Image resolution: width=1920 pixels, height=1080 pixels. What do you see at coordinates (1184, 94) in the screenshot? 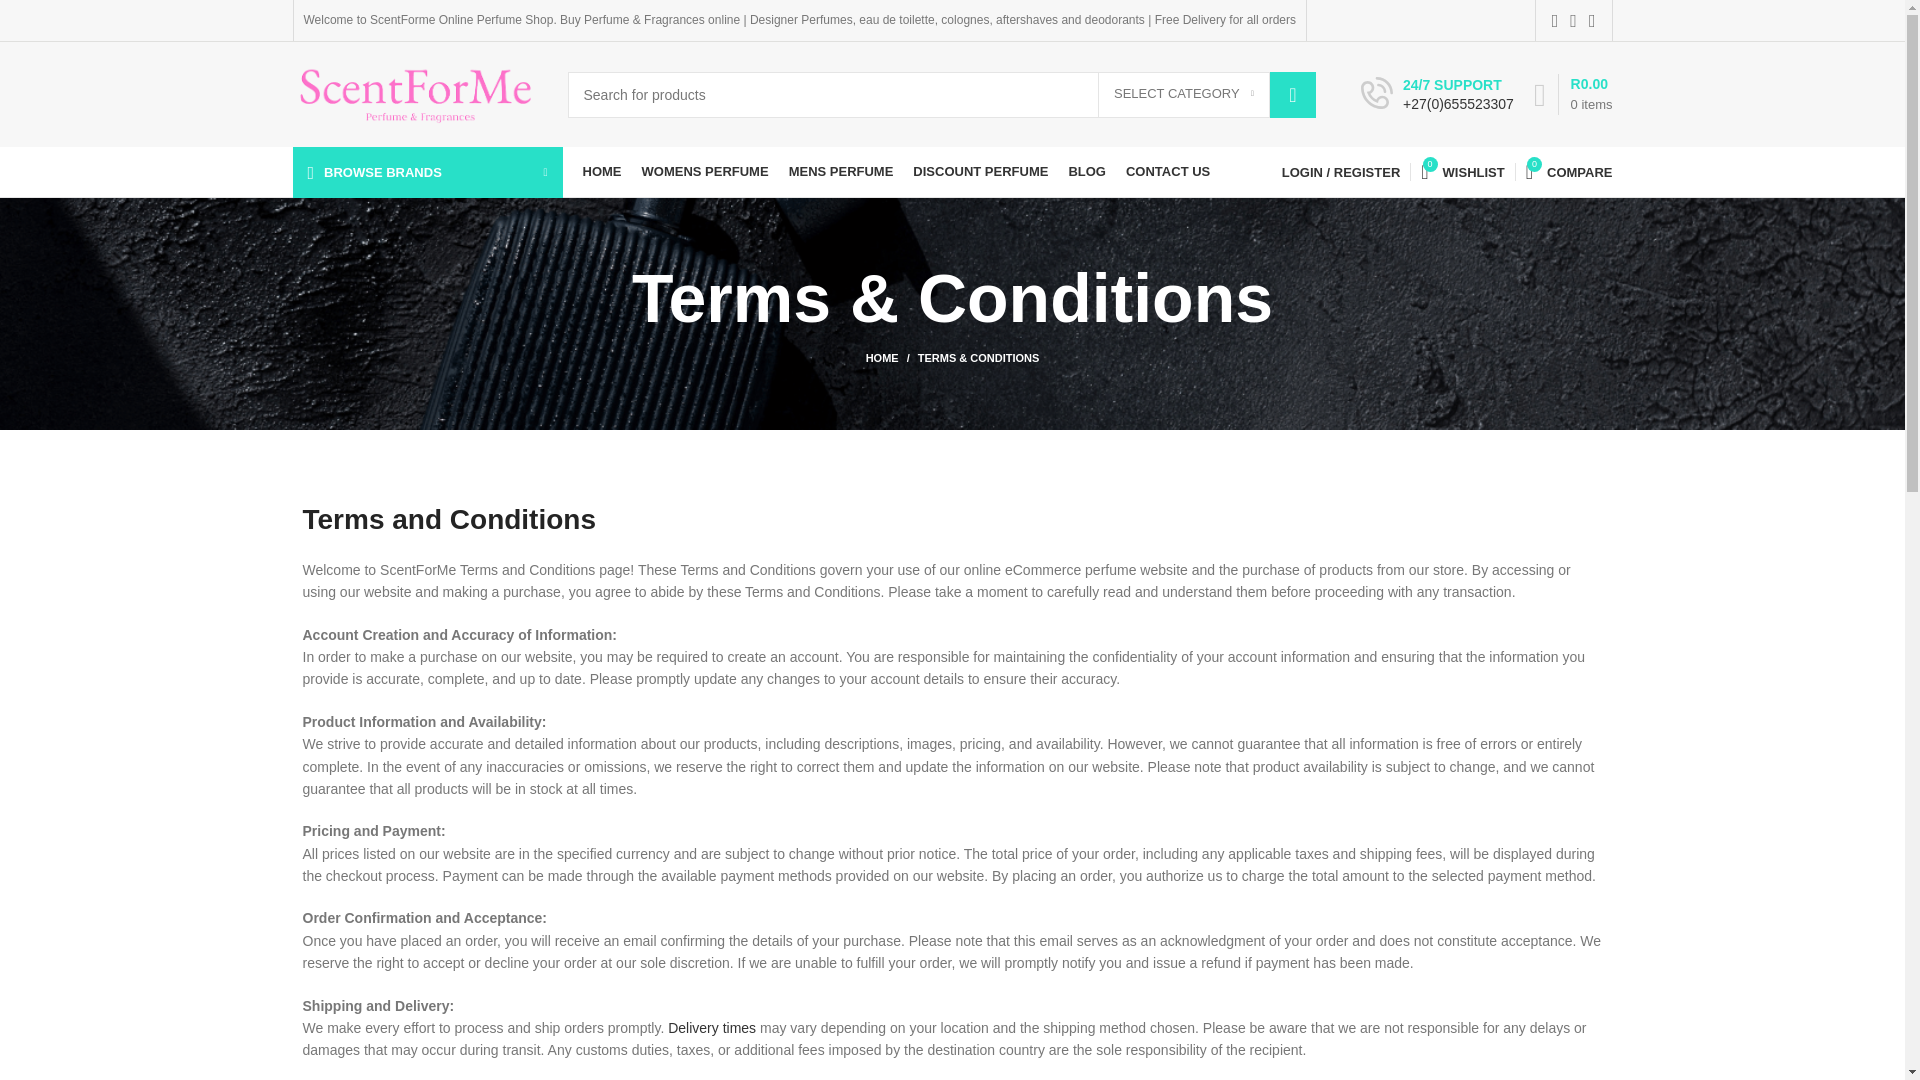
I see `SELECT CATEGORY` at bounding box center [1184, 94].